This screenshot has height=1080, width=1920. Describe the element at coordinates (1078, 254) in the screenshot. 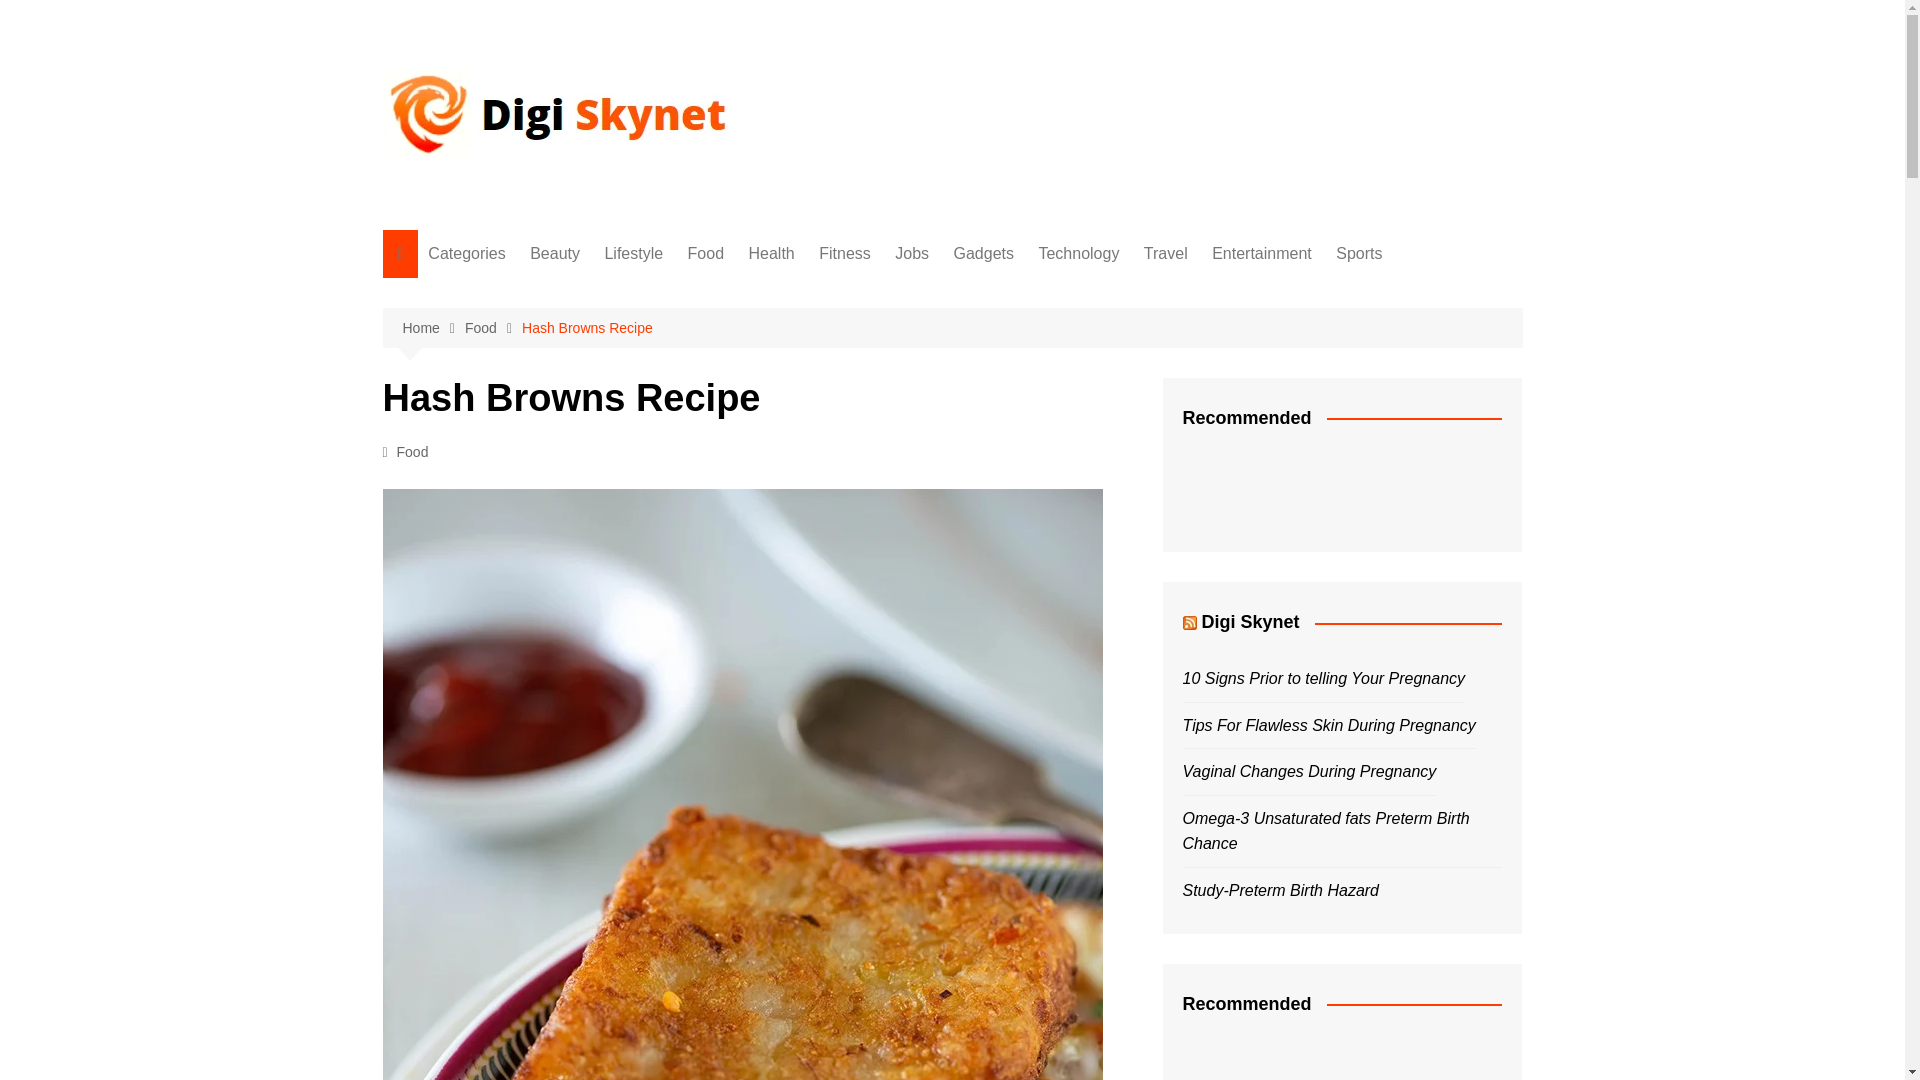

I see `Technology` at that location.